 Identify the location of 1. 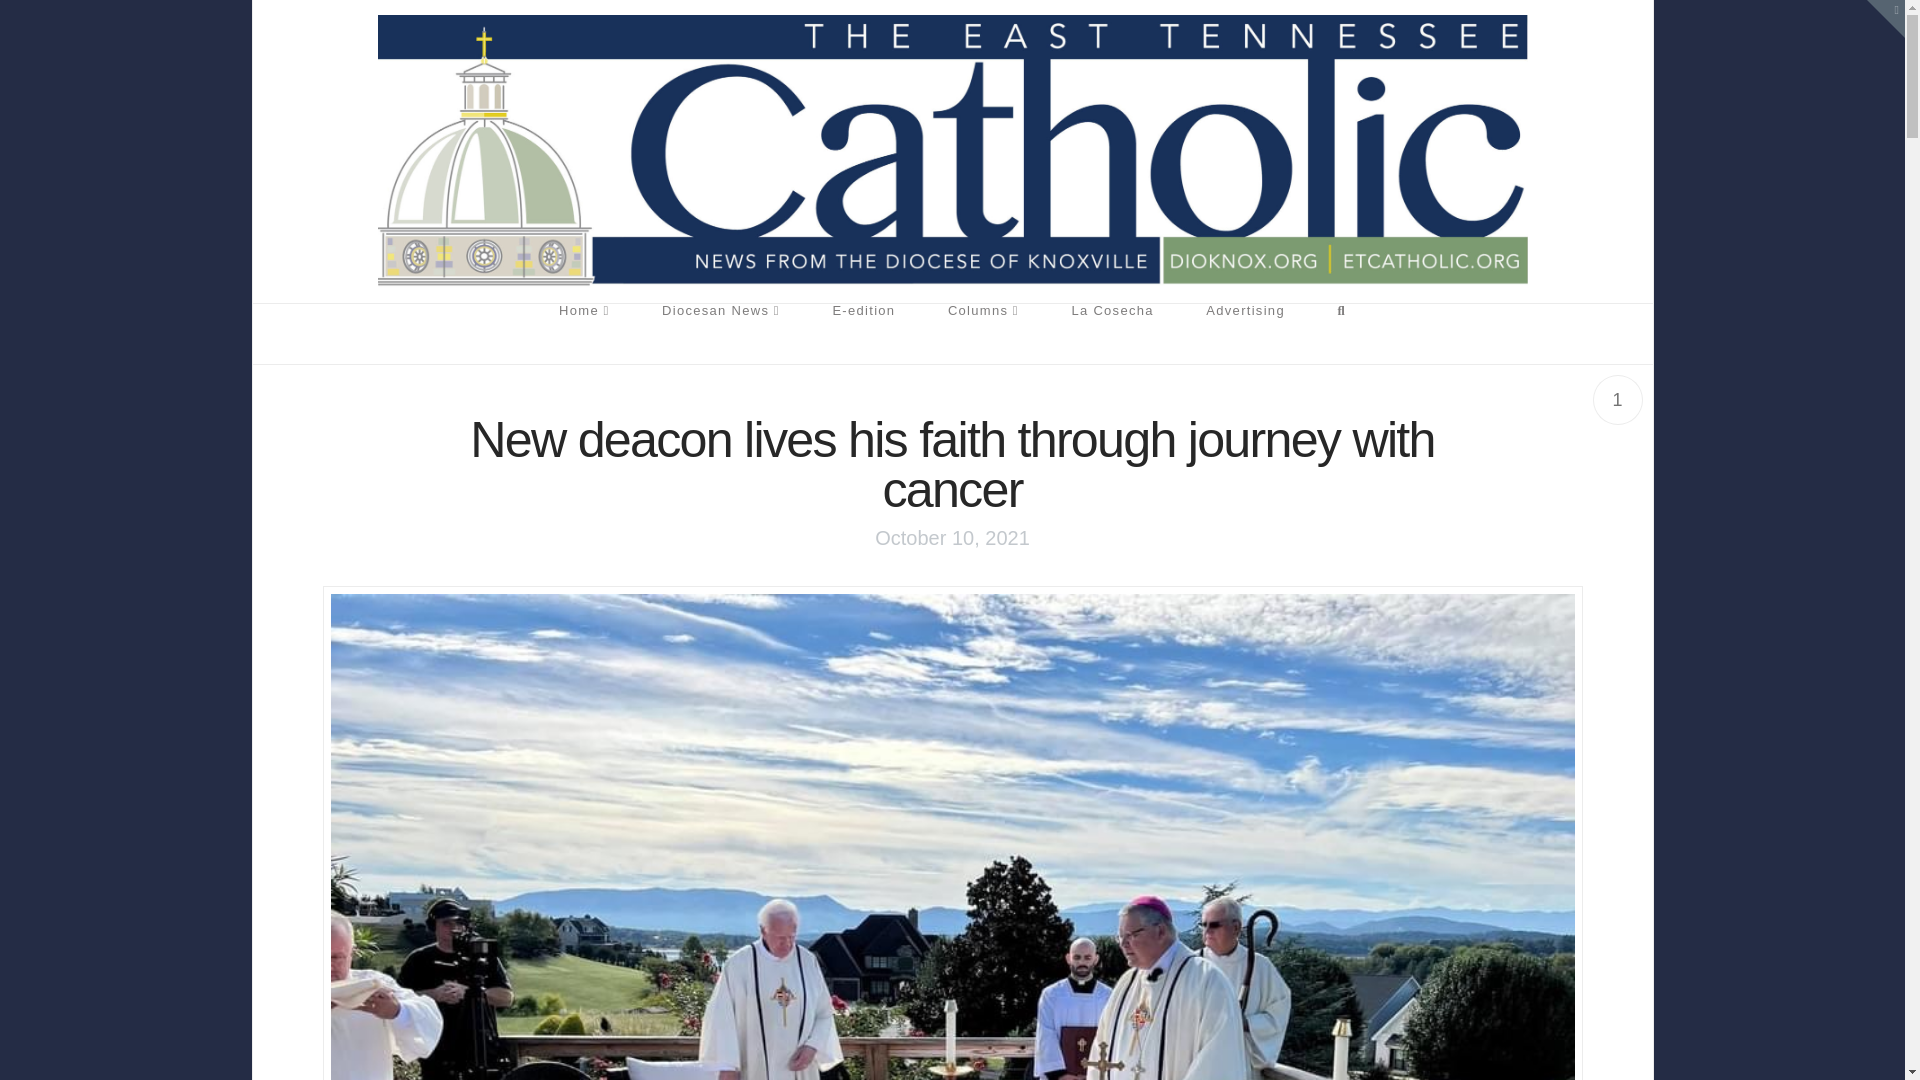
(1616, 400).